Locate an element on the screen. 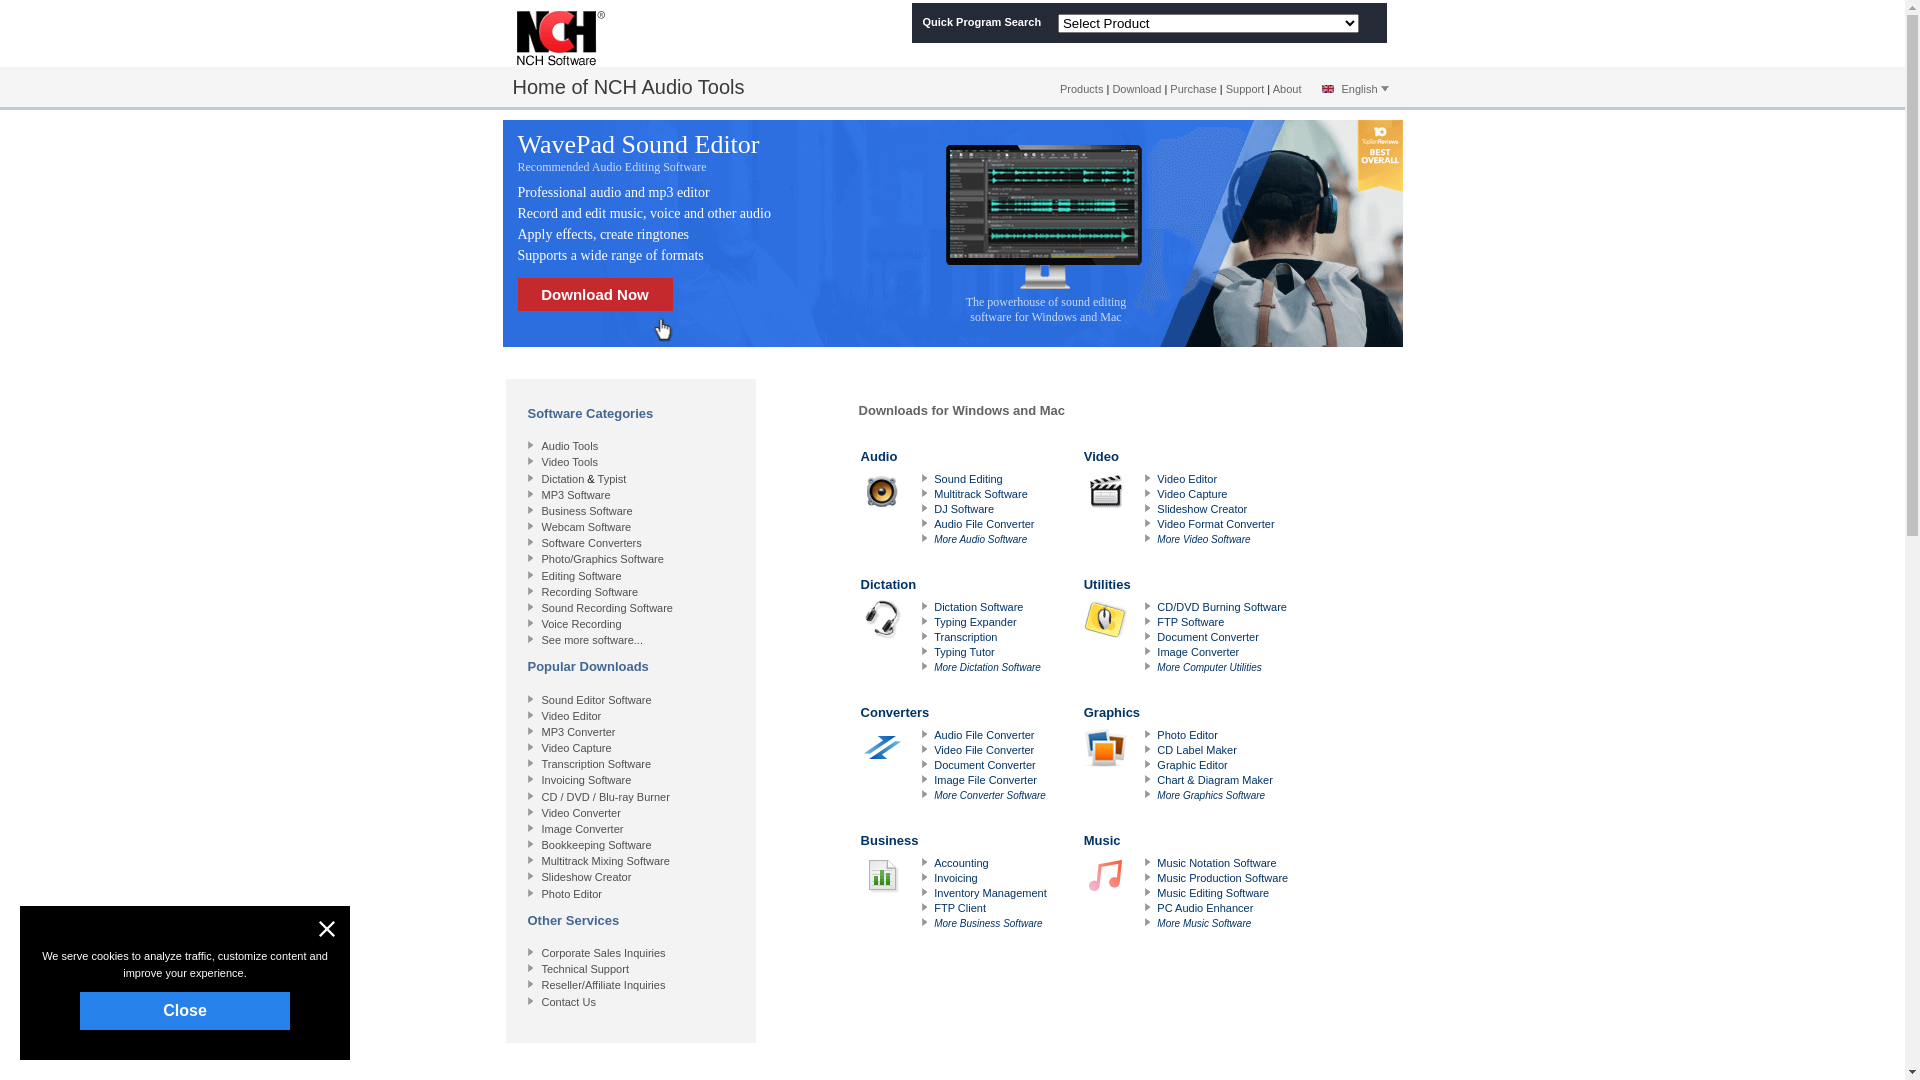  PC Audio Enhancer is located at coordinates (1205, 908).